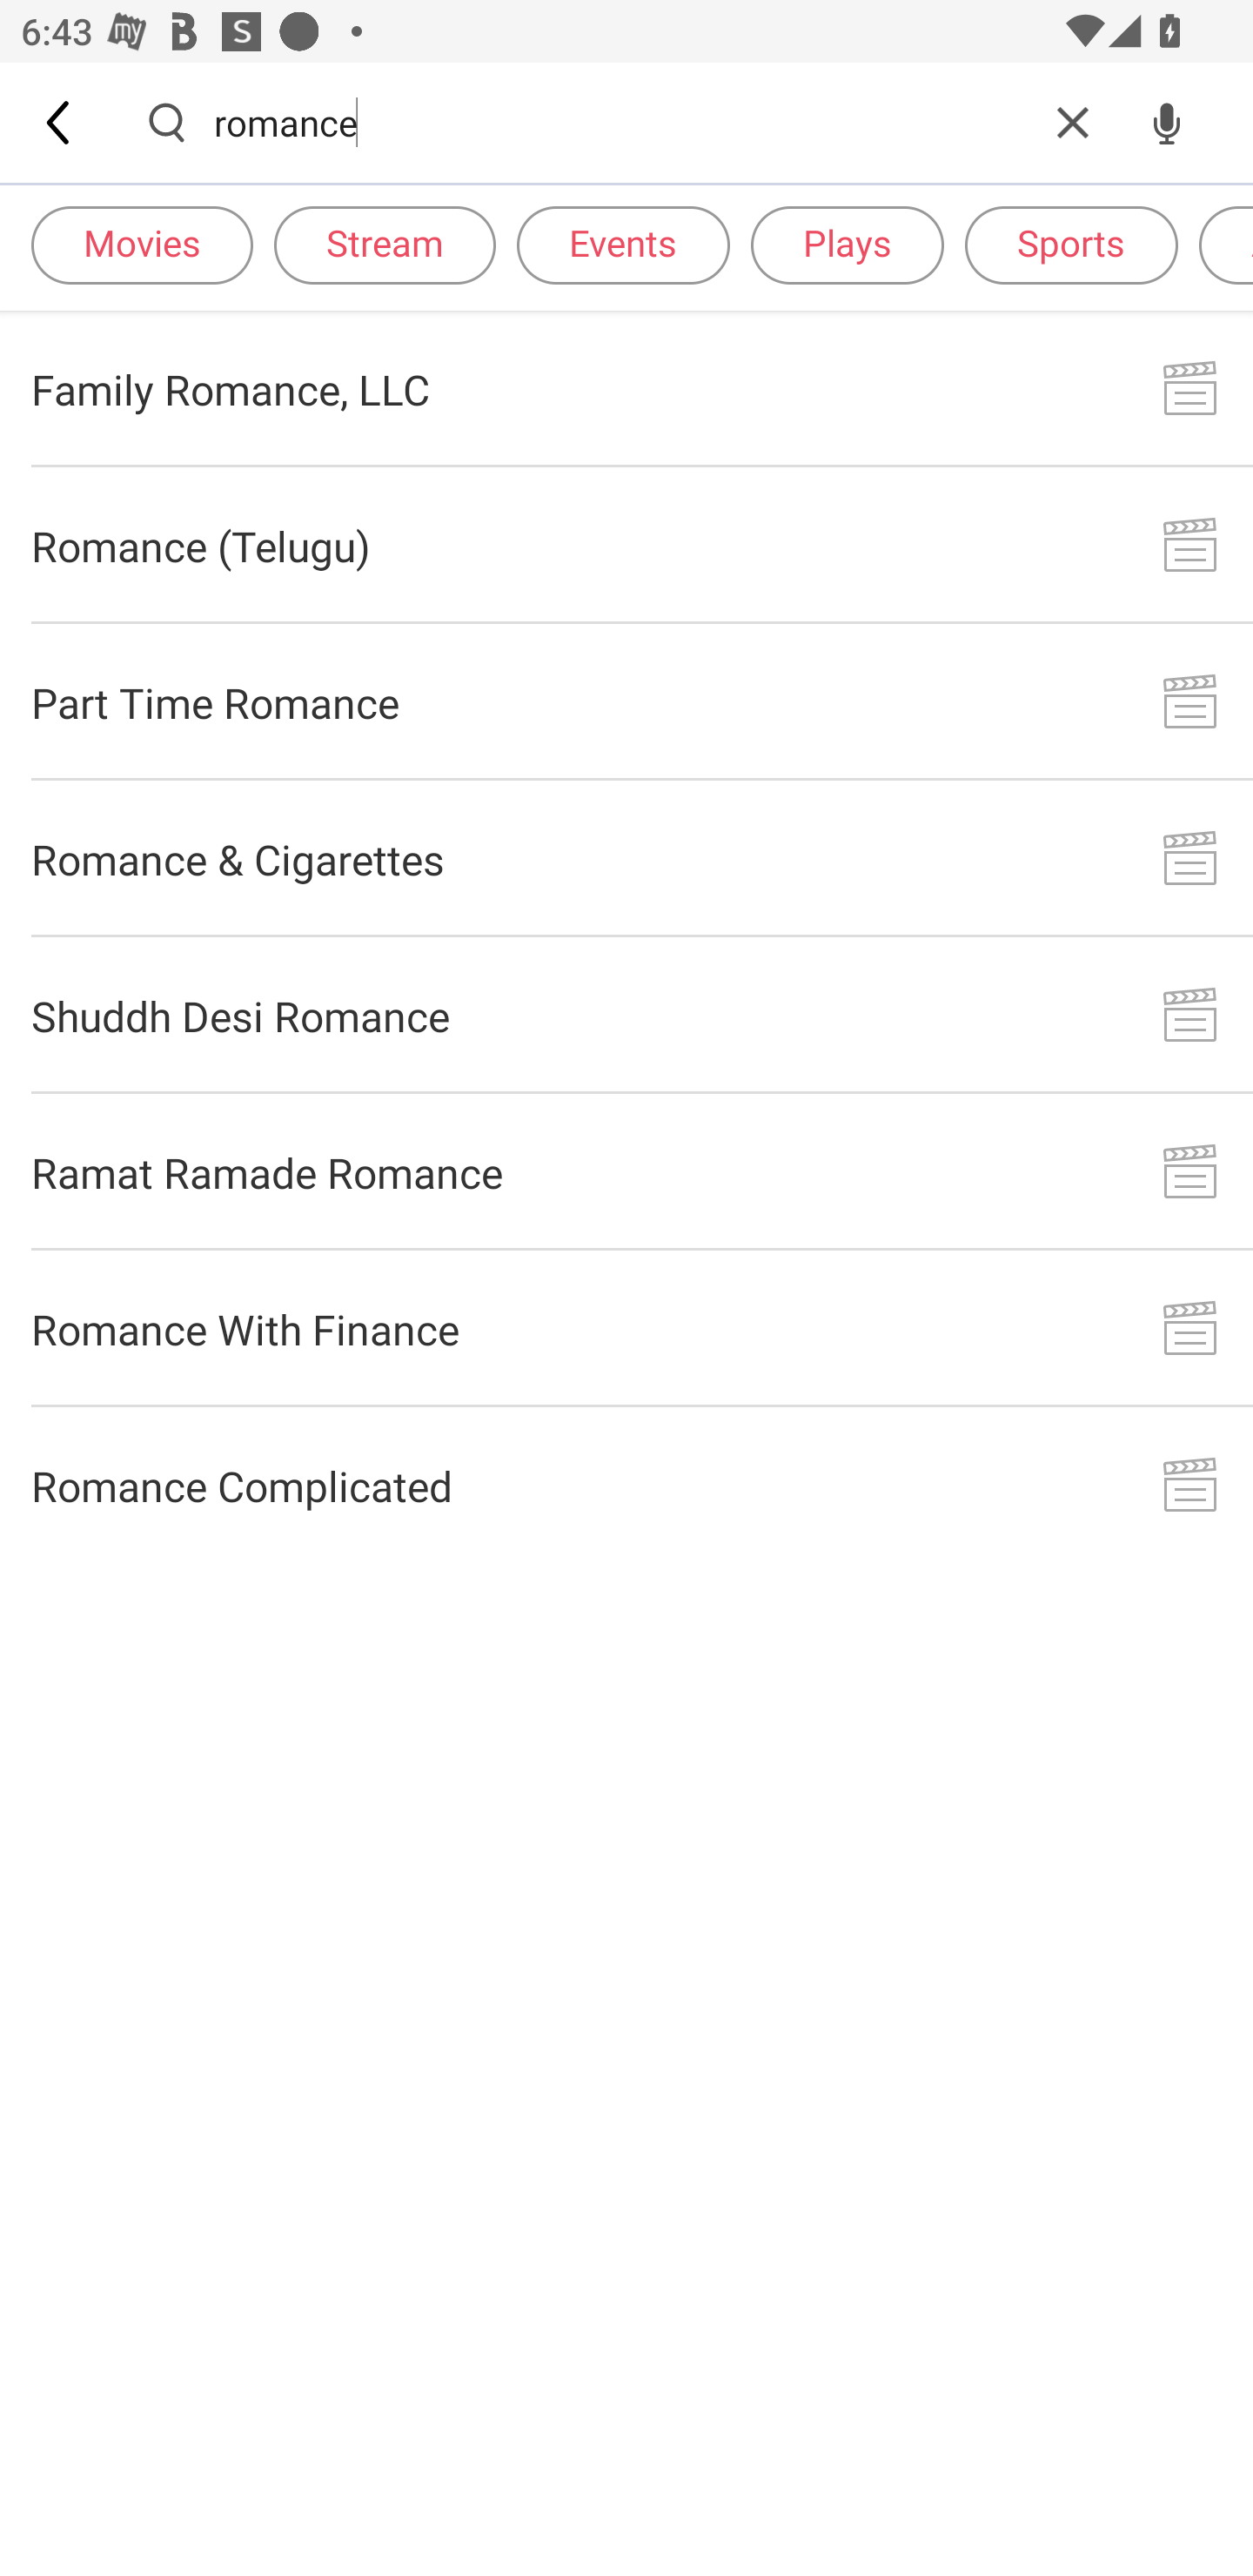  I want to click on Plays, so click(847, 244).